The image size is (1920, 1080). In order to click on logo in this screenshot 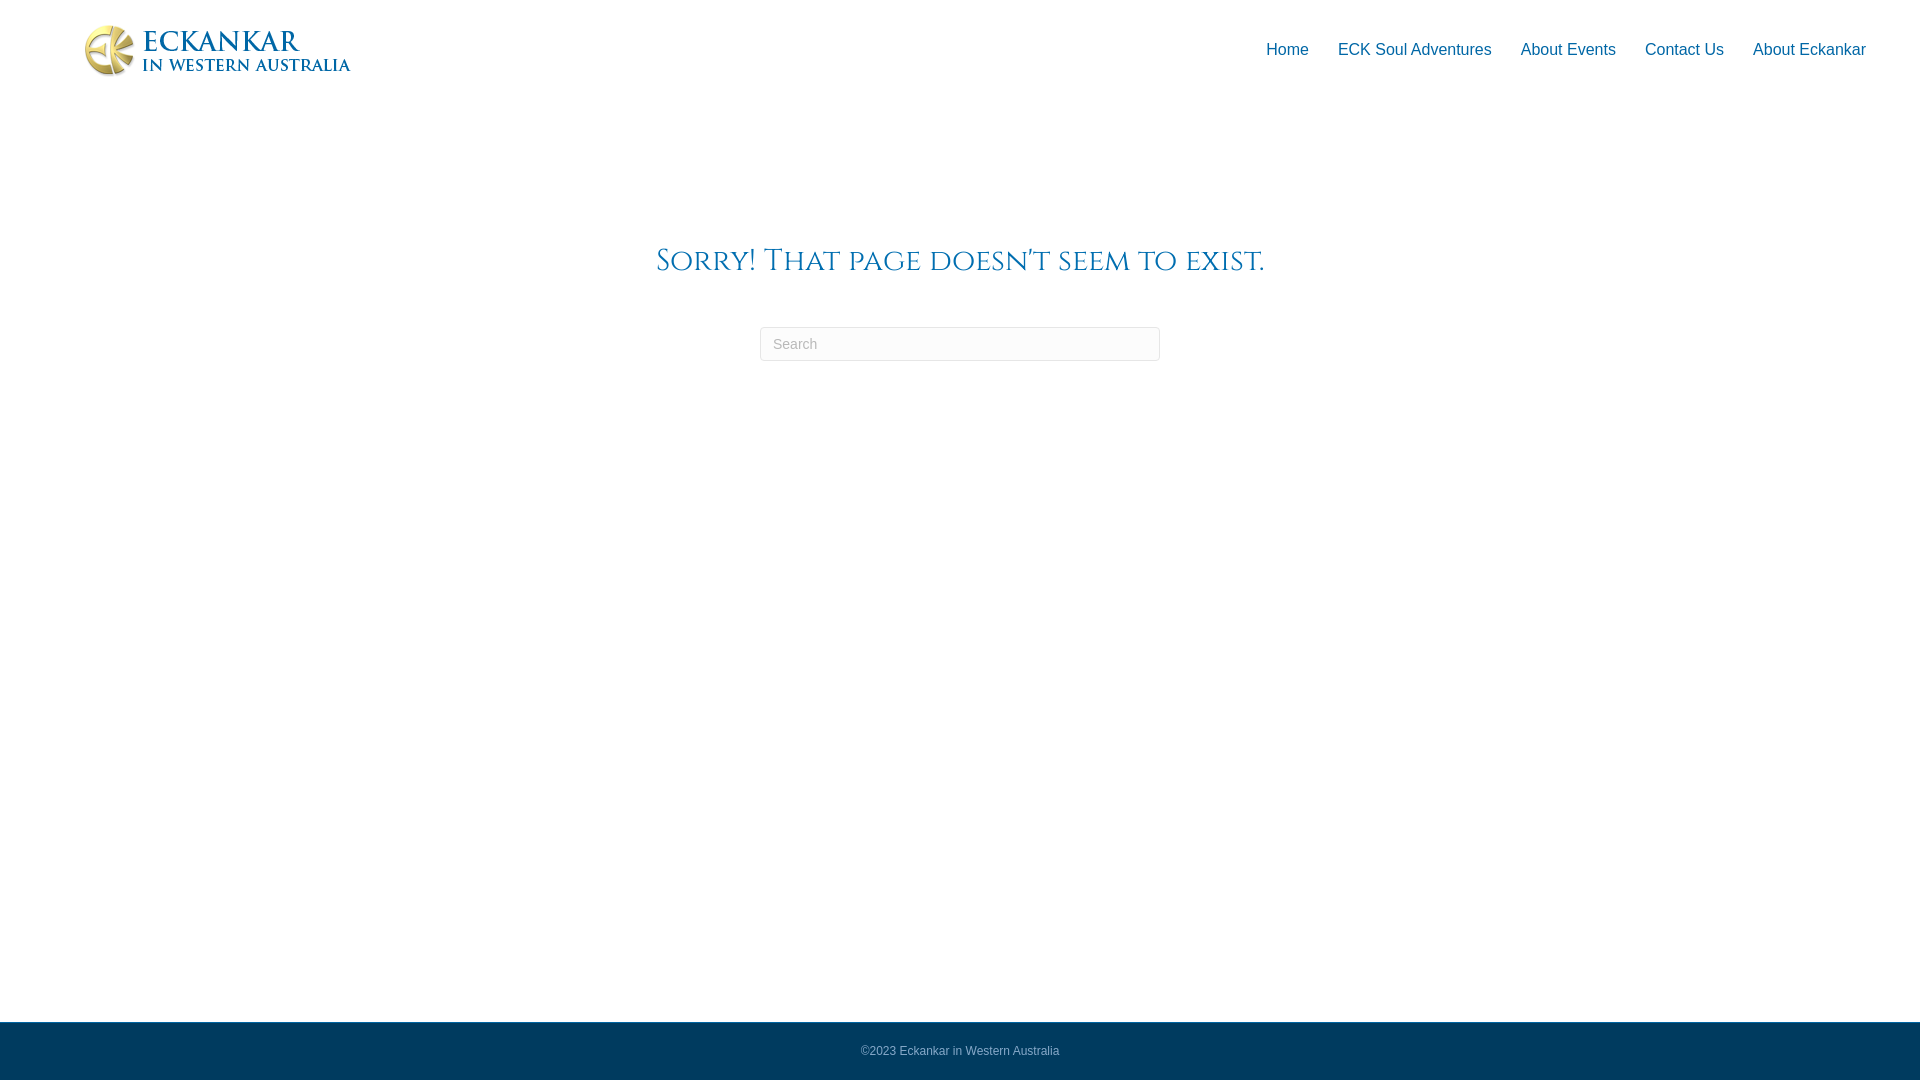, I will do `click(218, 50)`.